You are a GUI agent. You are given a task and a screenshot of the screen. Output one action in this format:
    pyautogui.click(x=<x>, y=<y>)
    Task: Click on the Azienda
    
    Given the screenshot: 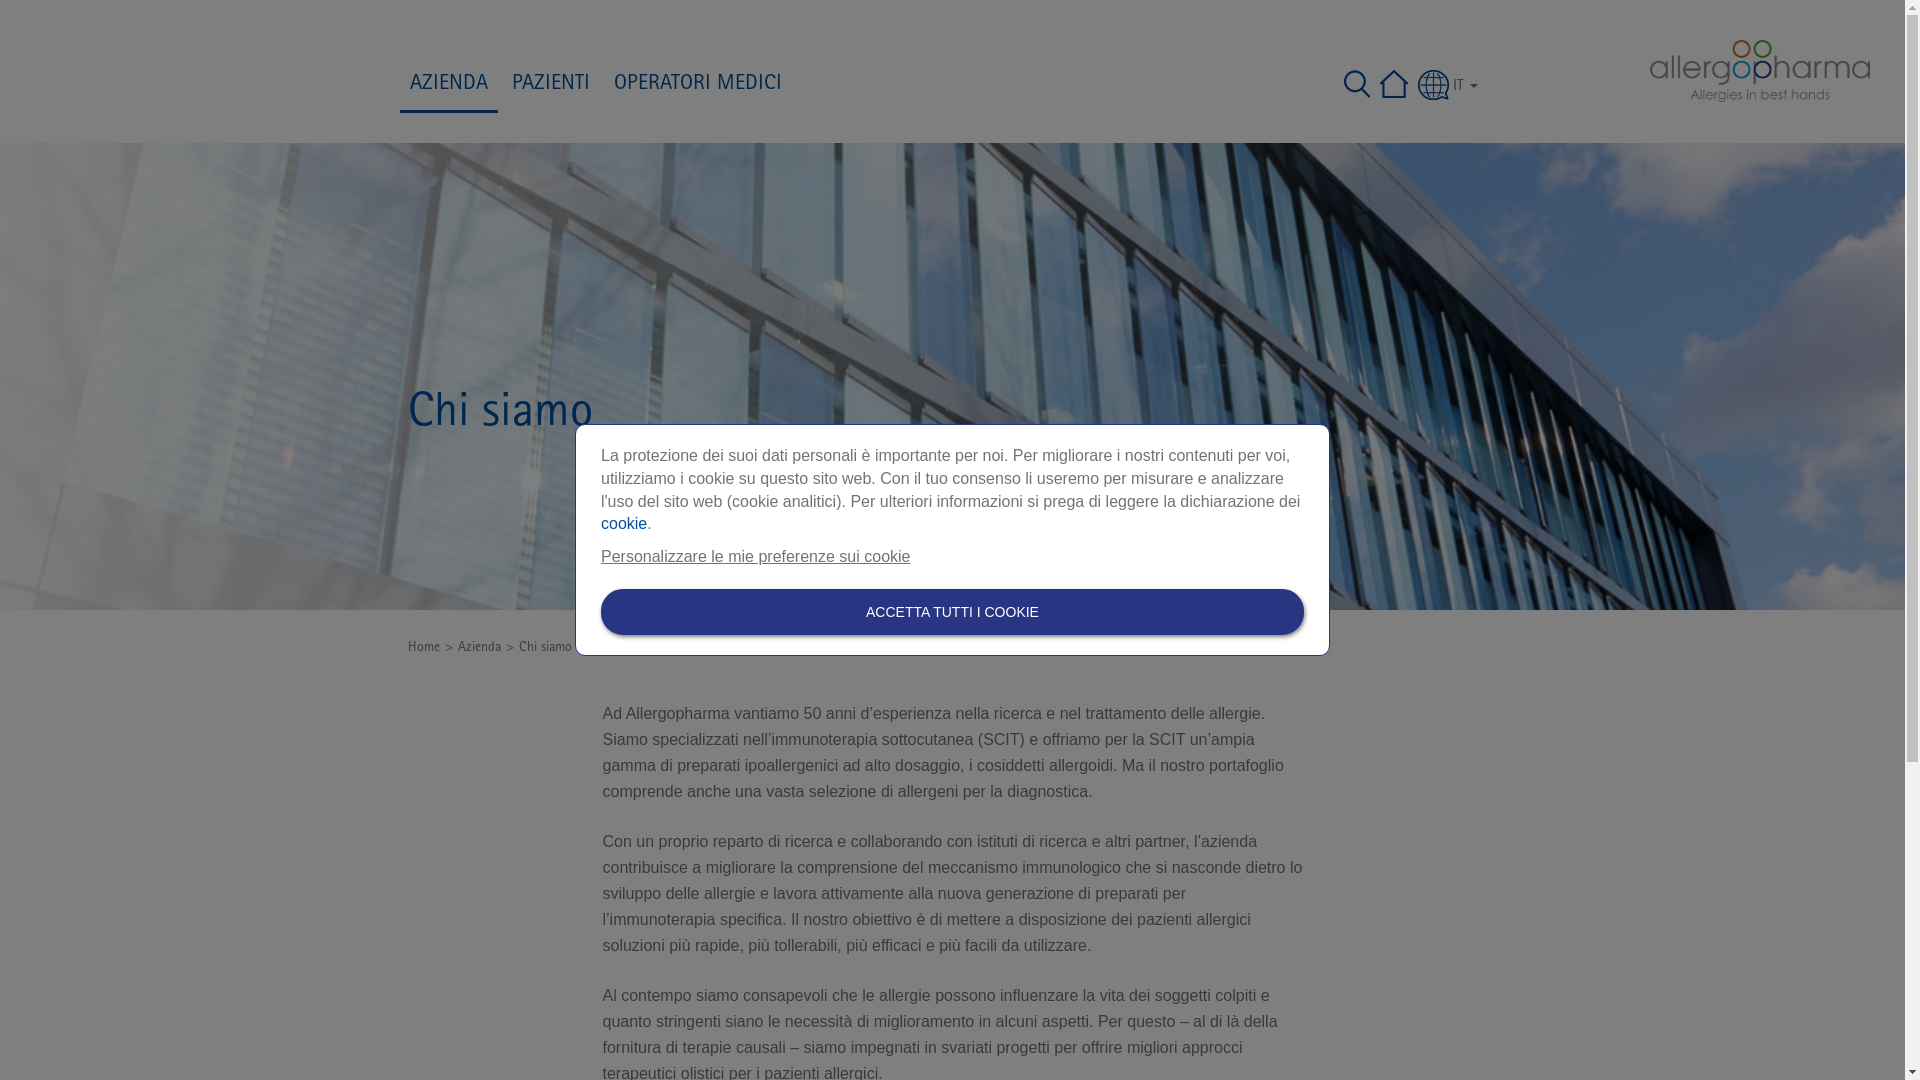 What is the action you would take?
    pyautogui.click(x=480, y=648)
    